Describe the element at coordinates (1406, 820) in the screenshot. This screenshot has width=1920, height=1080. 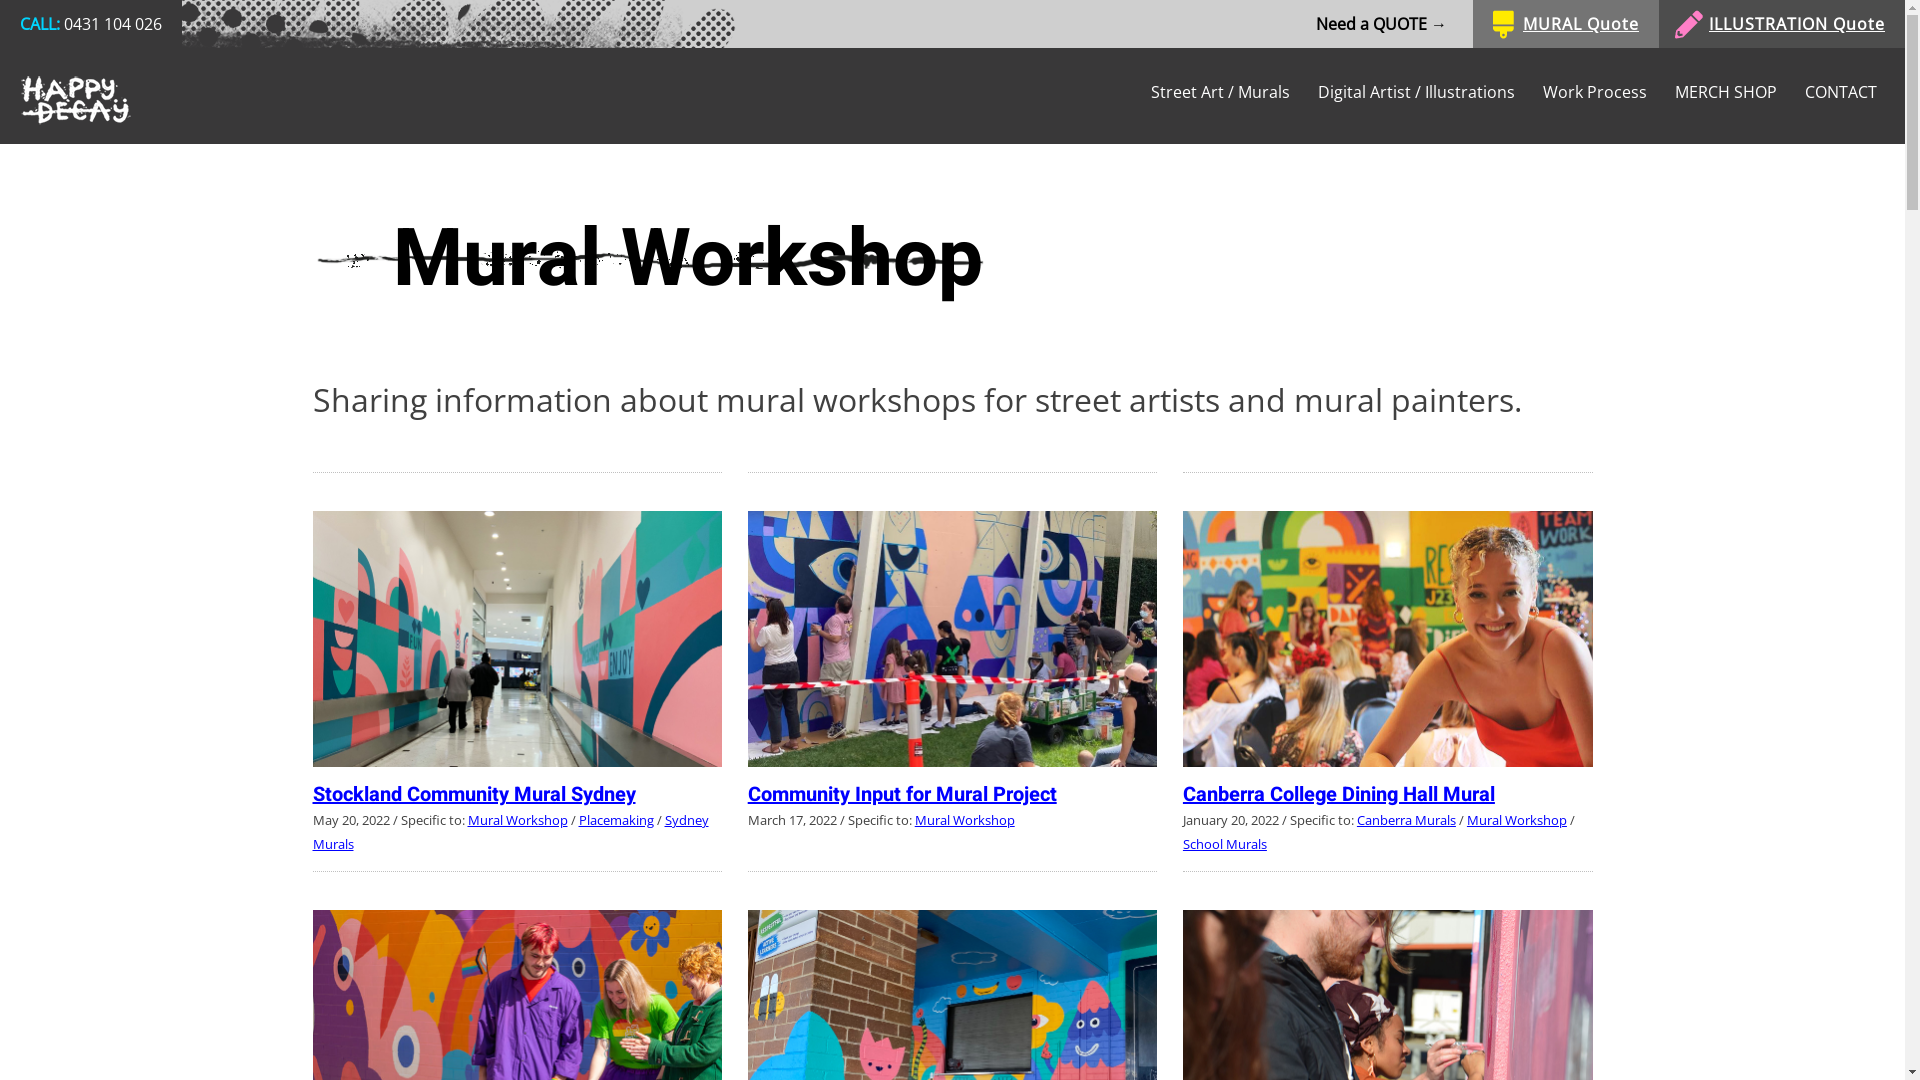
I see `Canberra Murals` at that location.